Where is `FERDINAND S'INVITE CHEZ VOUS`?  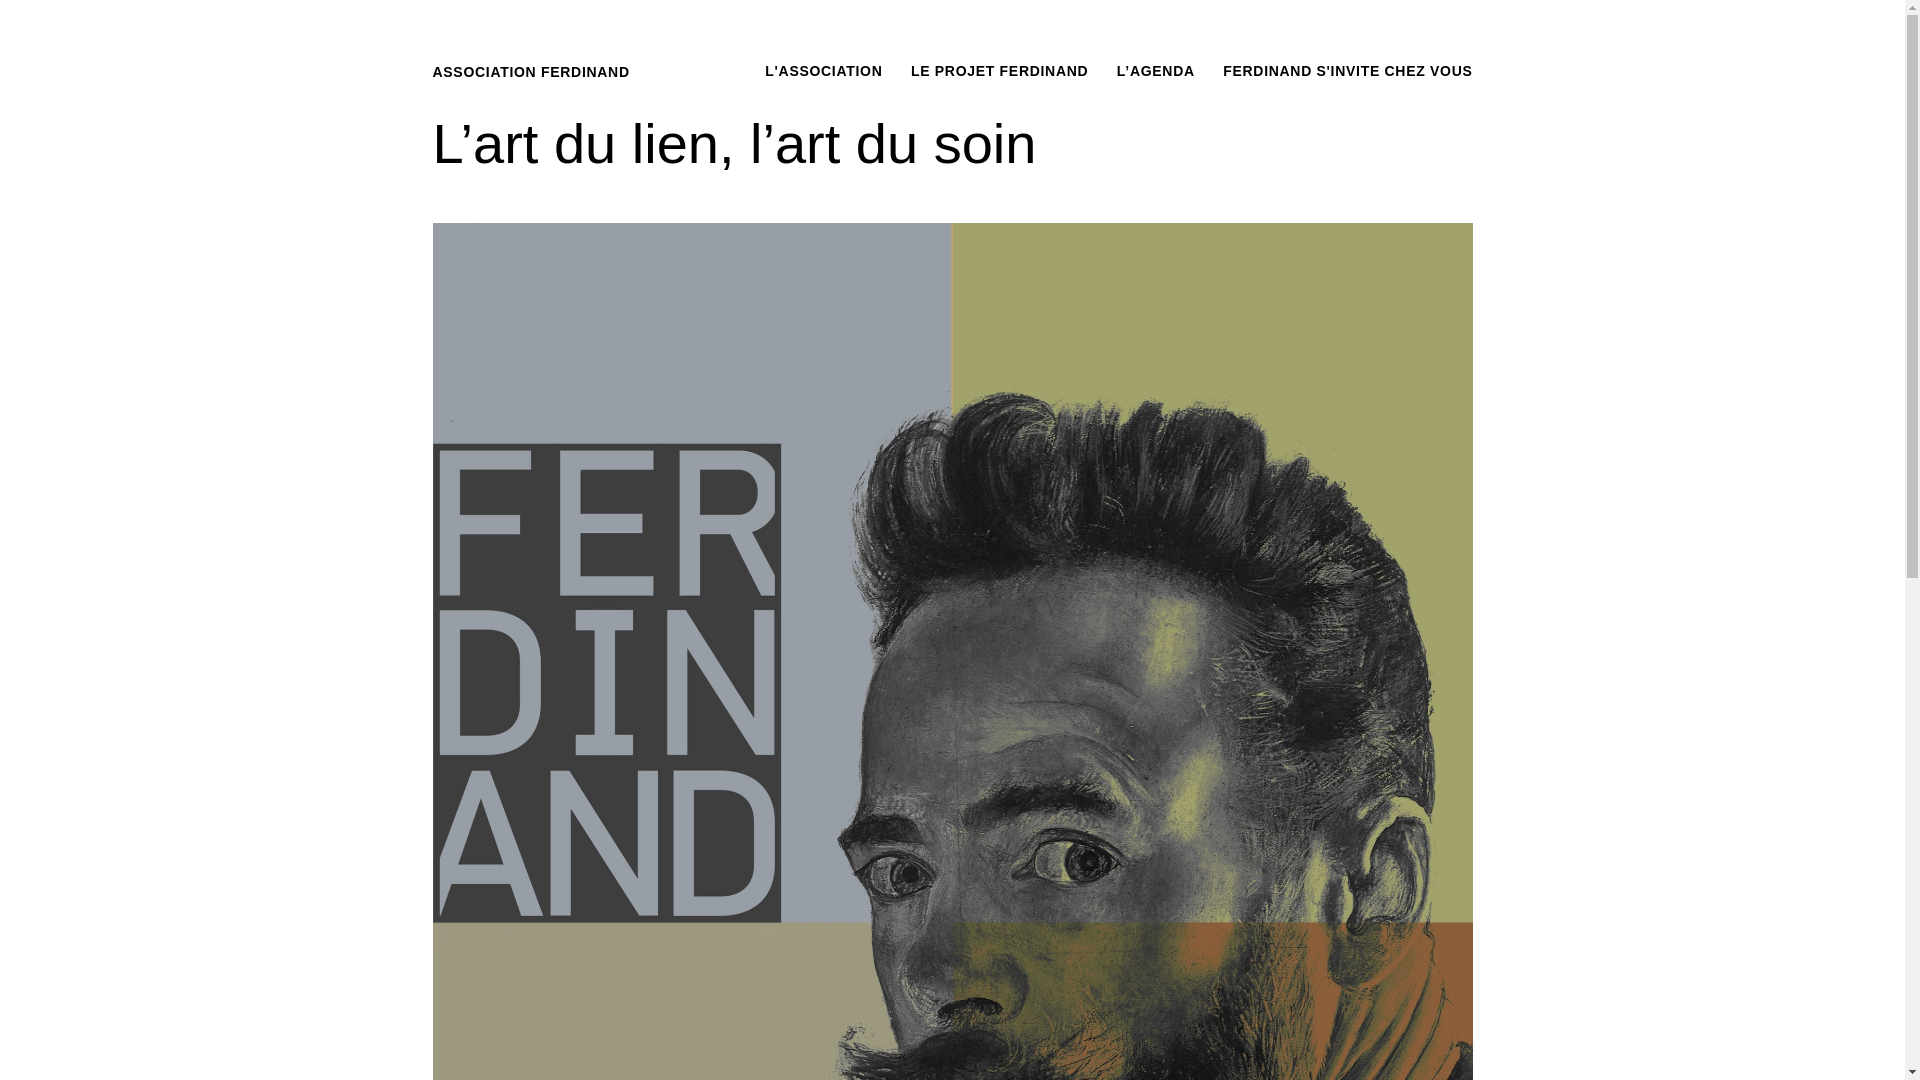 FERDINAND S'INVITE CHEZ VOUS is located at coordinates (1348, 71).